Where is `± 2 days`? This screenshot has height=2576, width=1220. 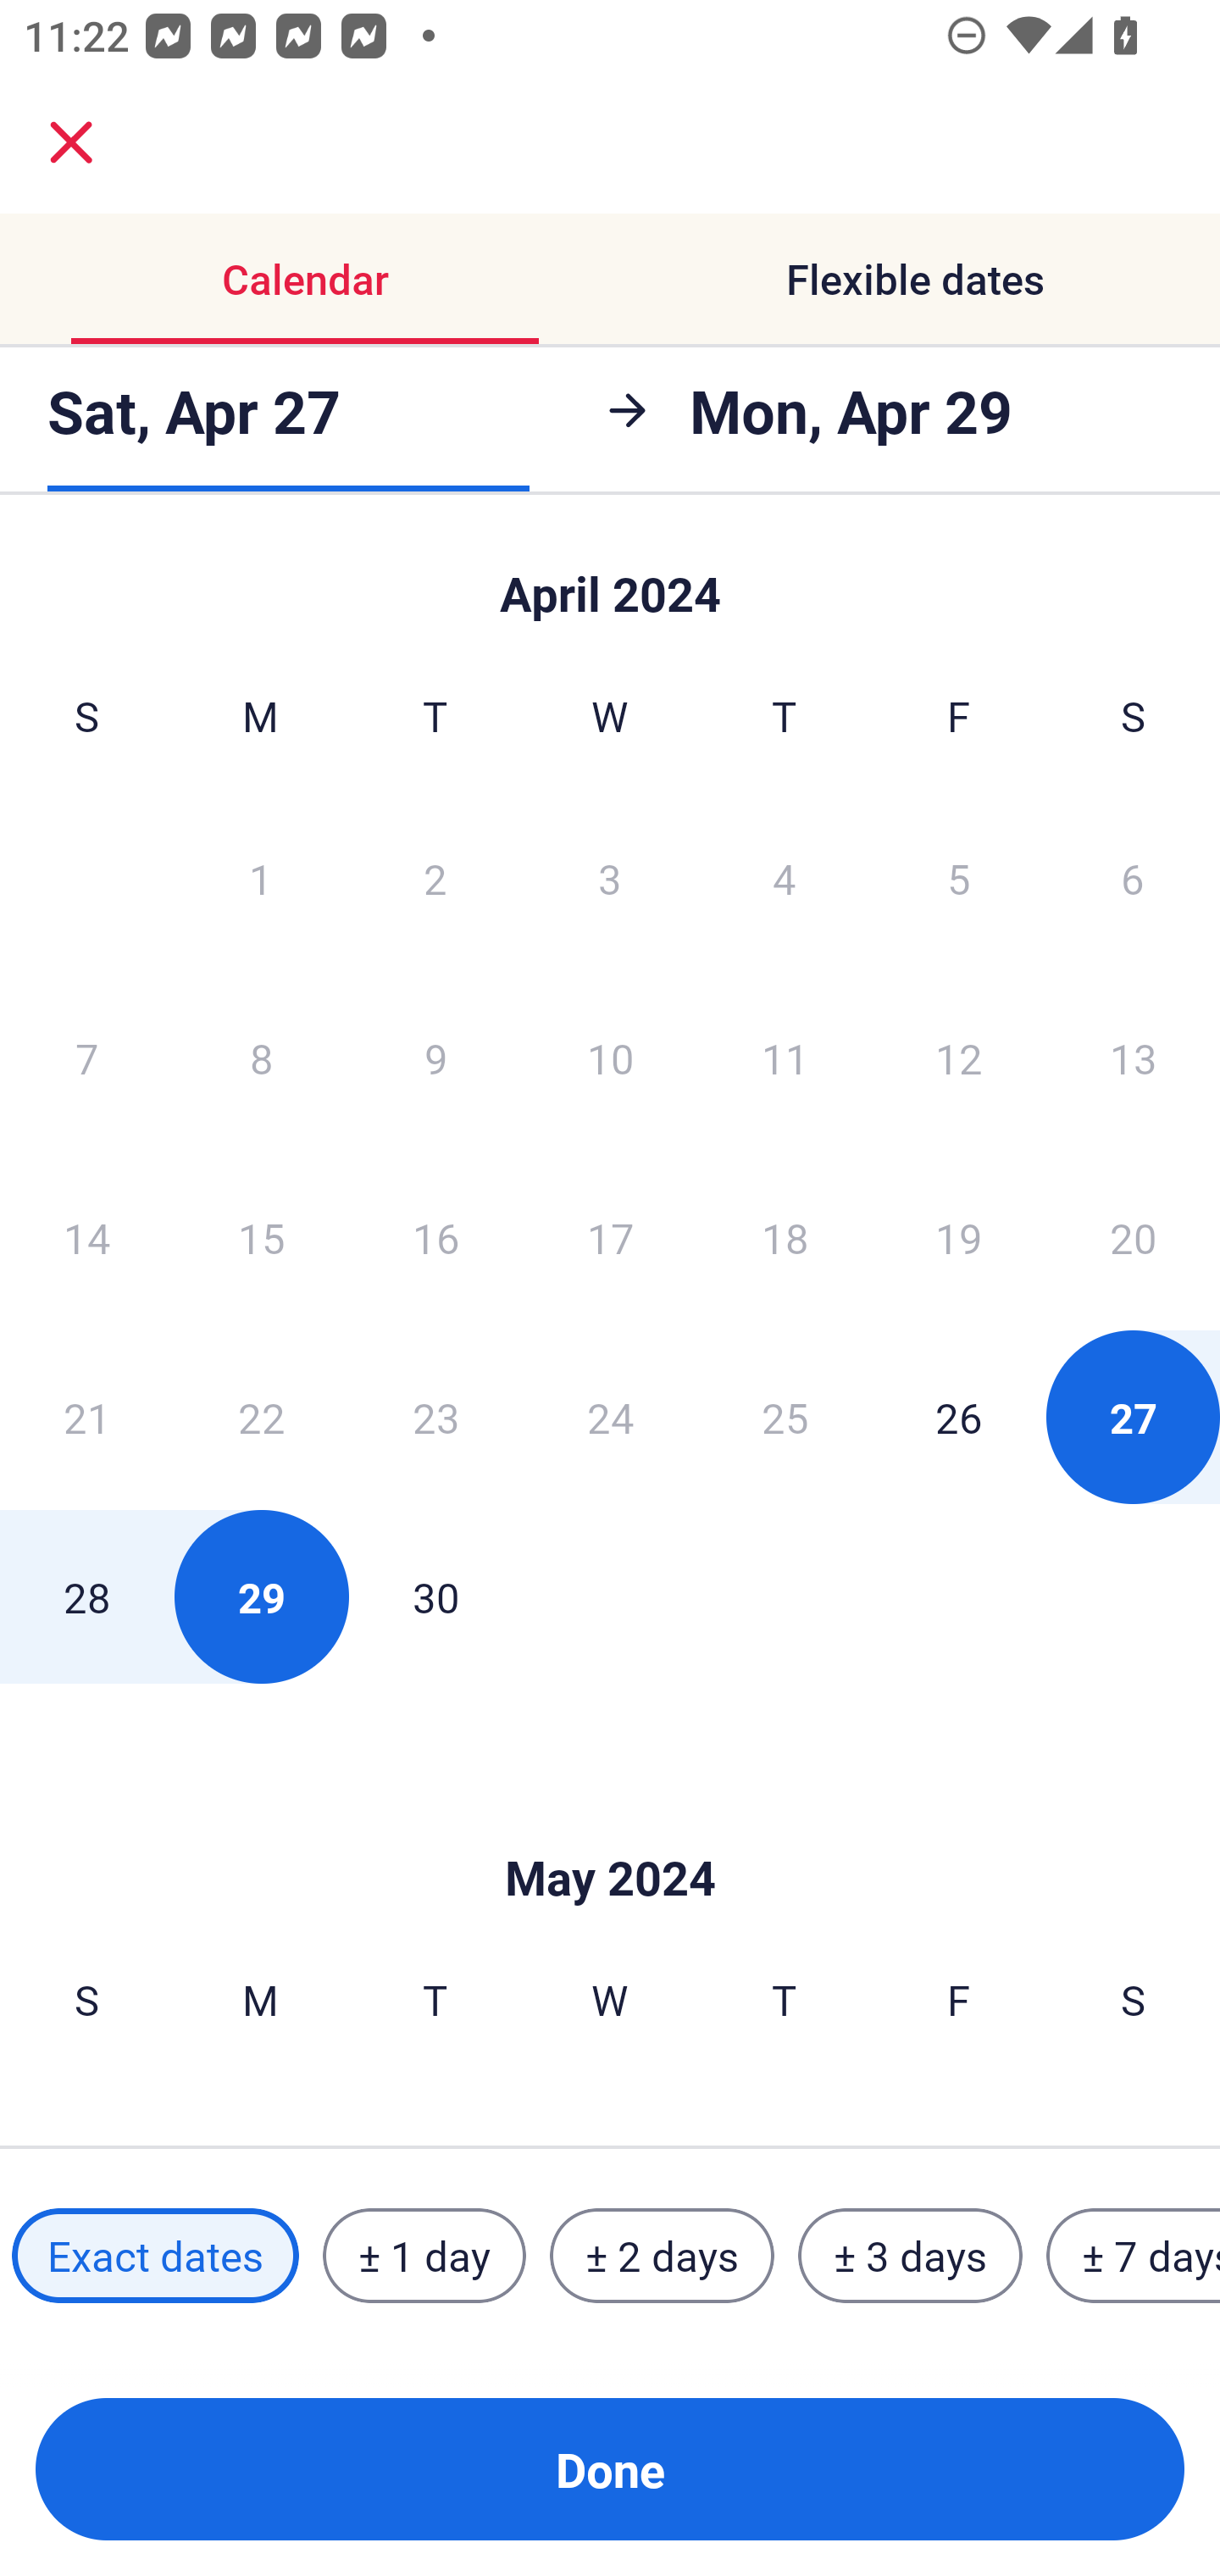 ± 2 days is located at coordinates (663, 2255).